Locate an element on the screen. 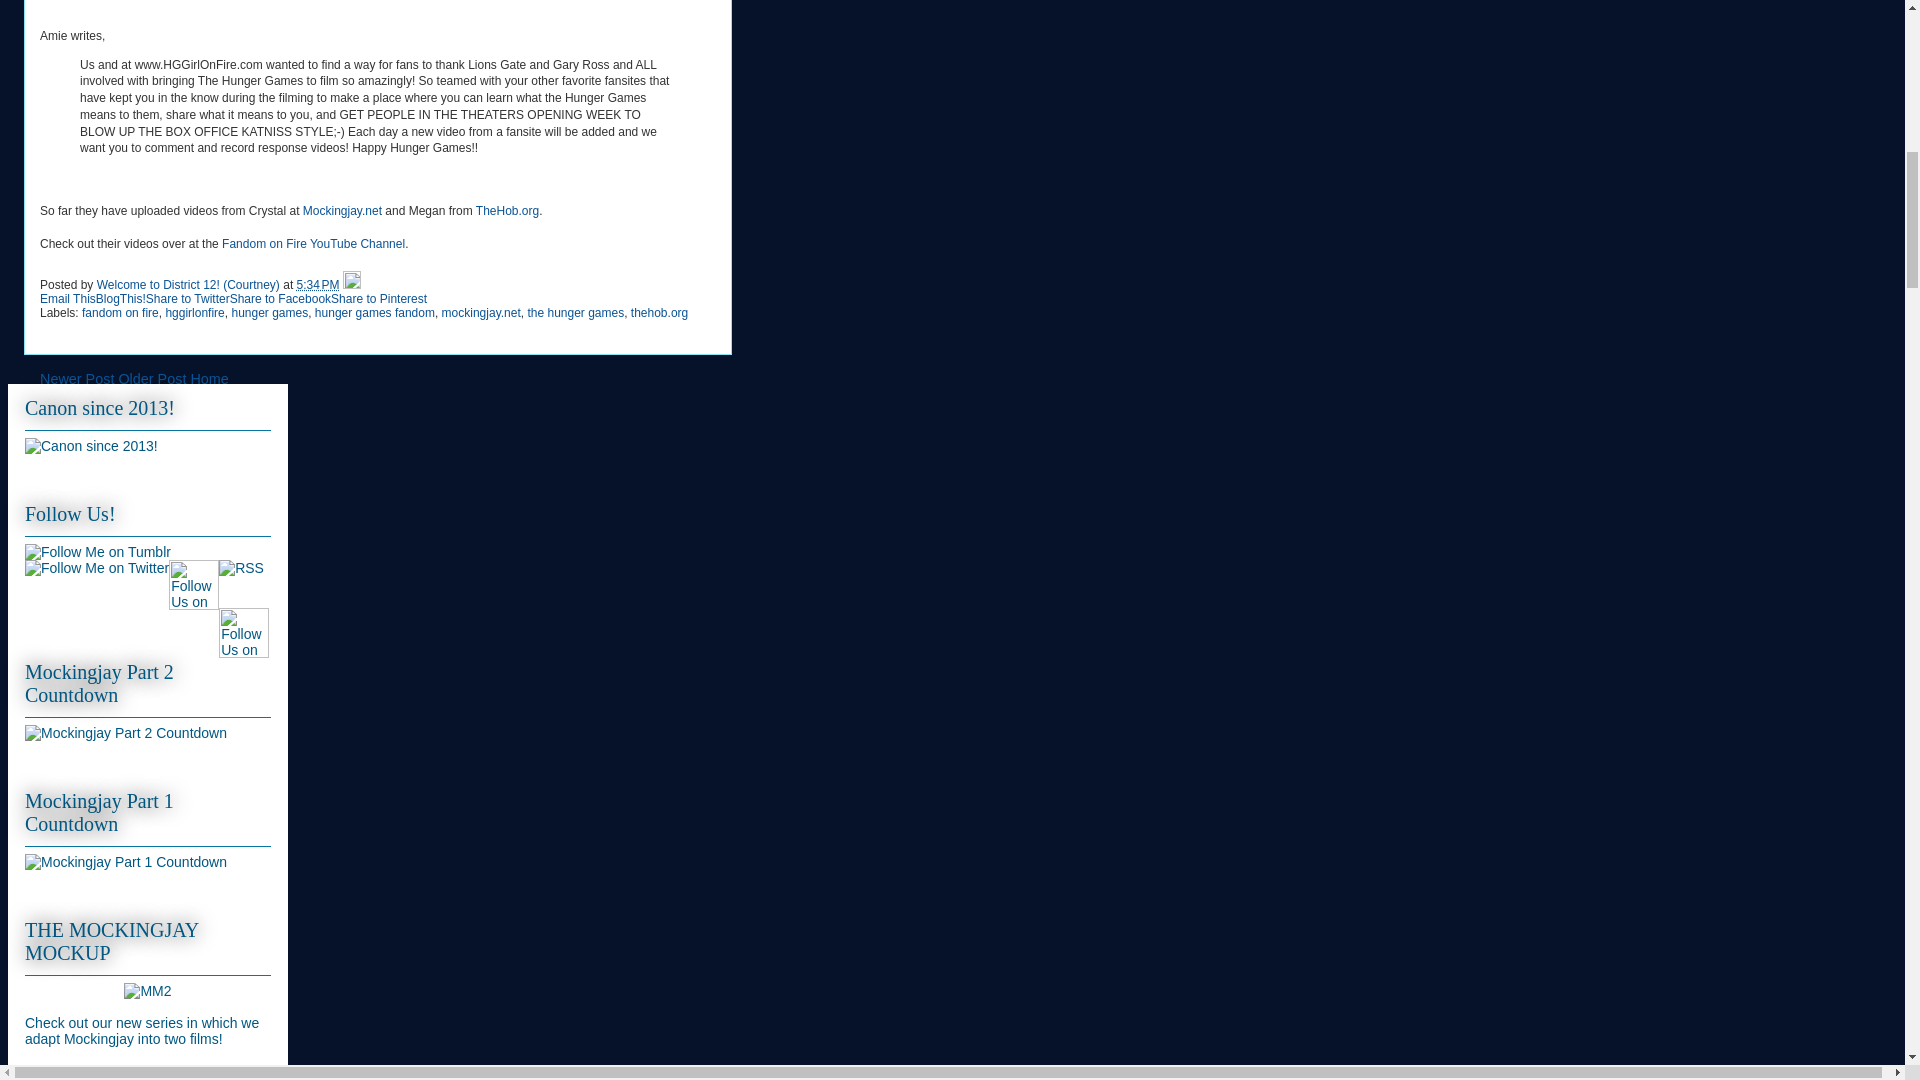 The width and height of the screenshot is (1920, 1080). Email This is located at coordinates (68, 298).